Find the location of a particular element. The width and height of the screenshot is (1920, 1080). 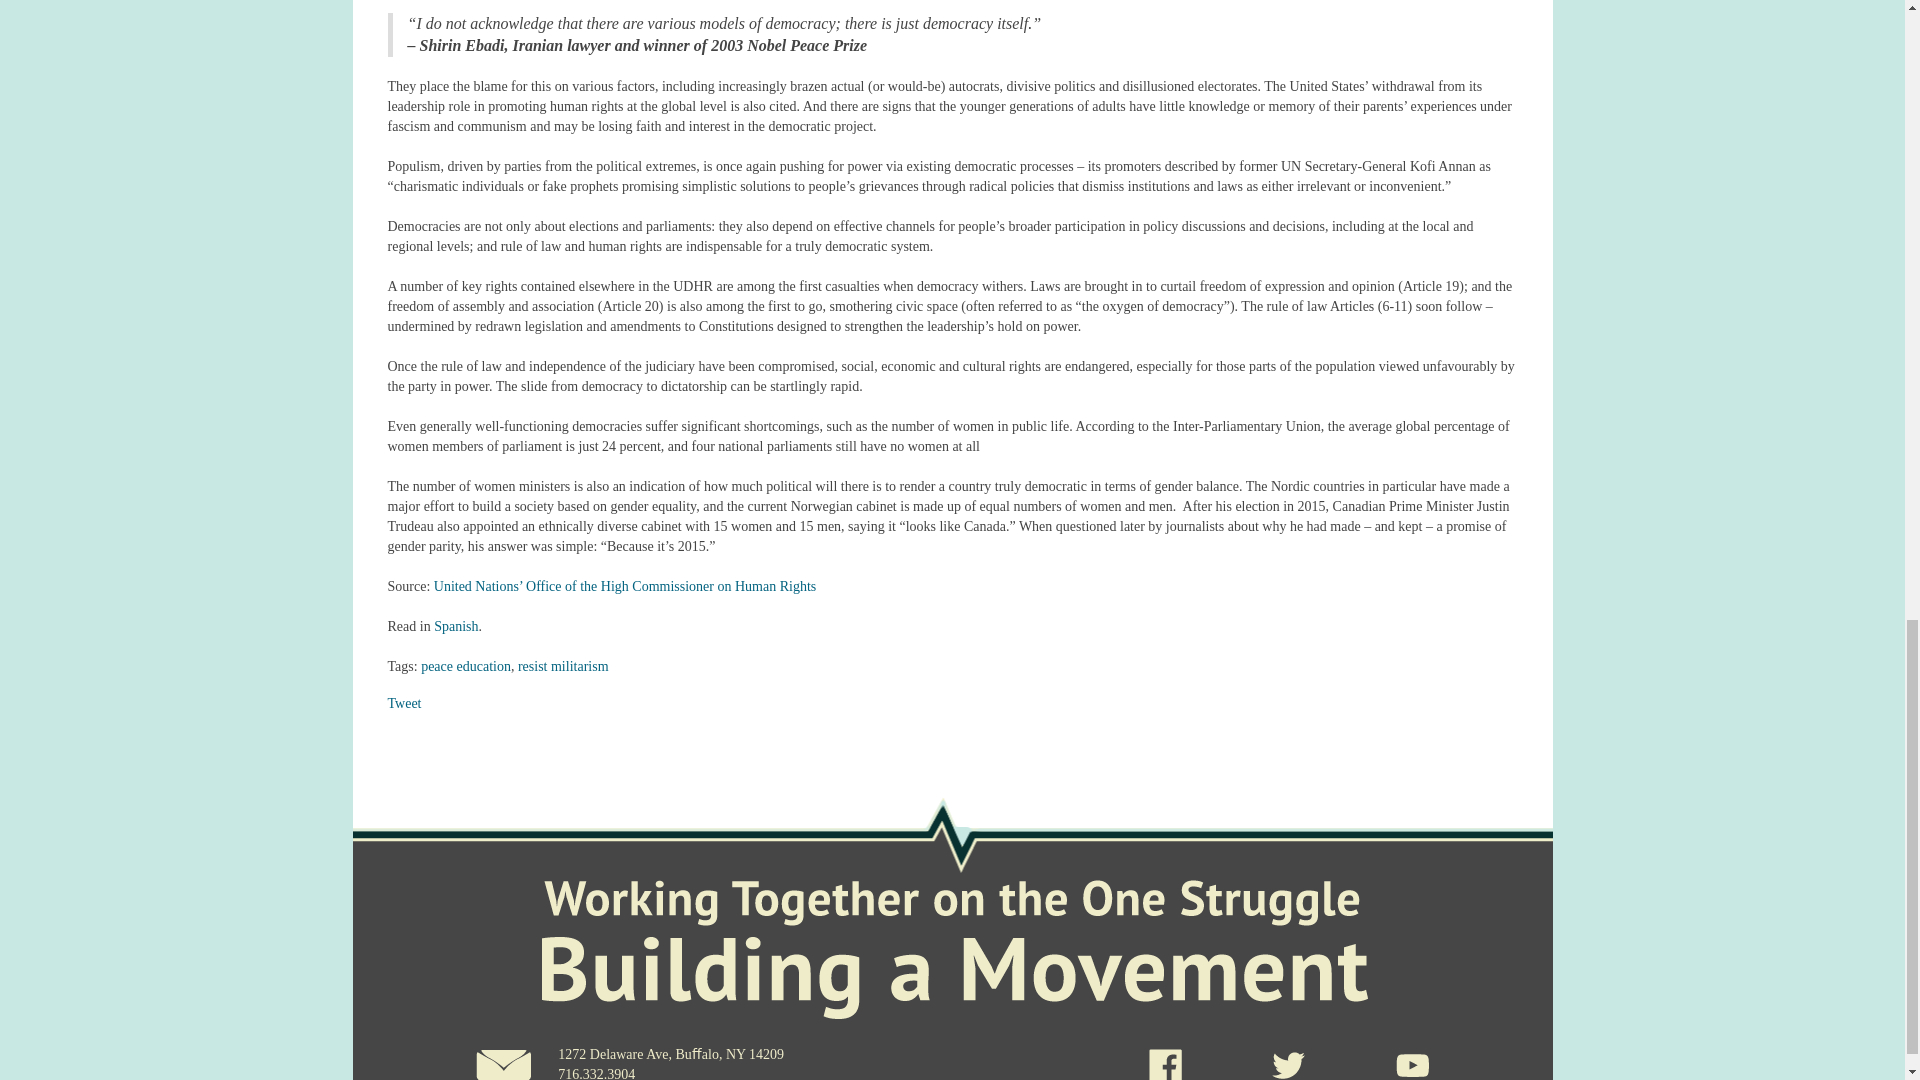

Spanish is located at coordinates (456, 626).